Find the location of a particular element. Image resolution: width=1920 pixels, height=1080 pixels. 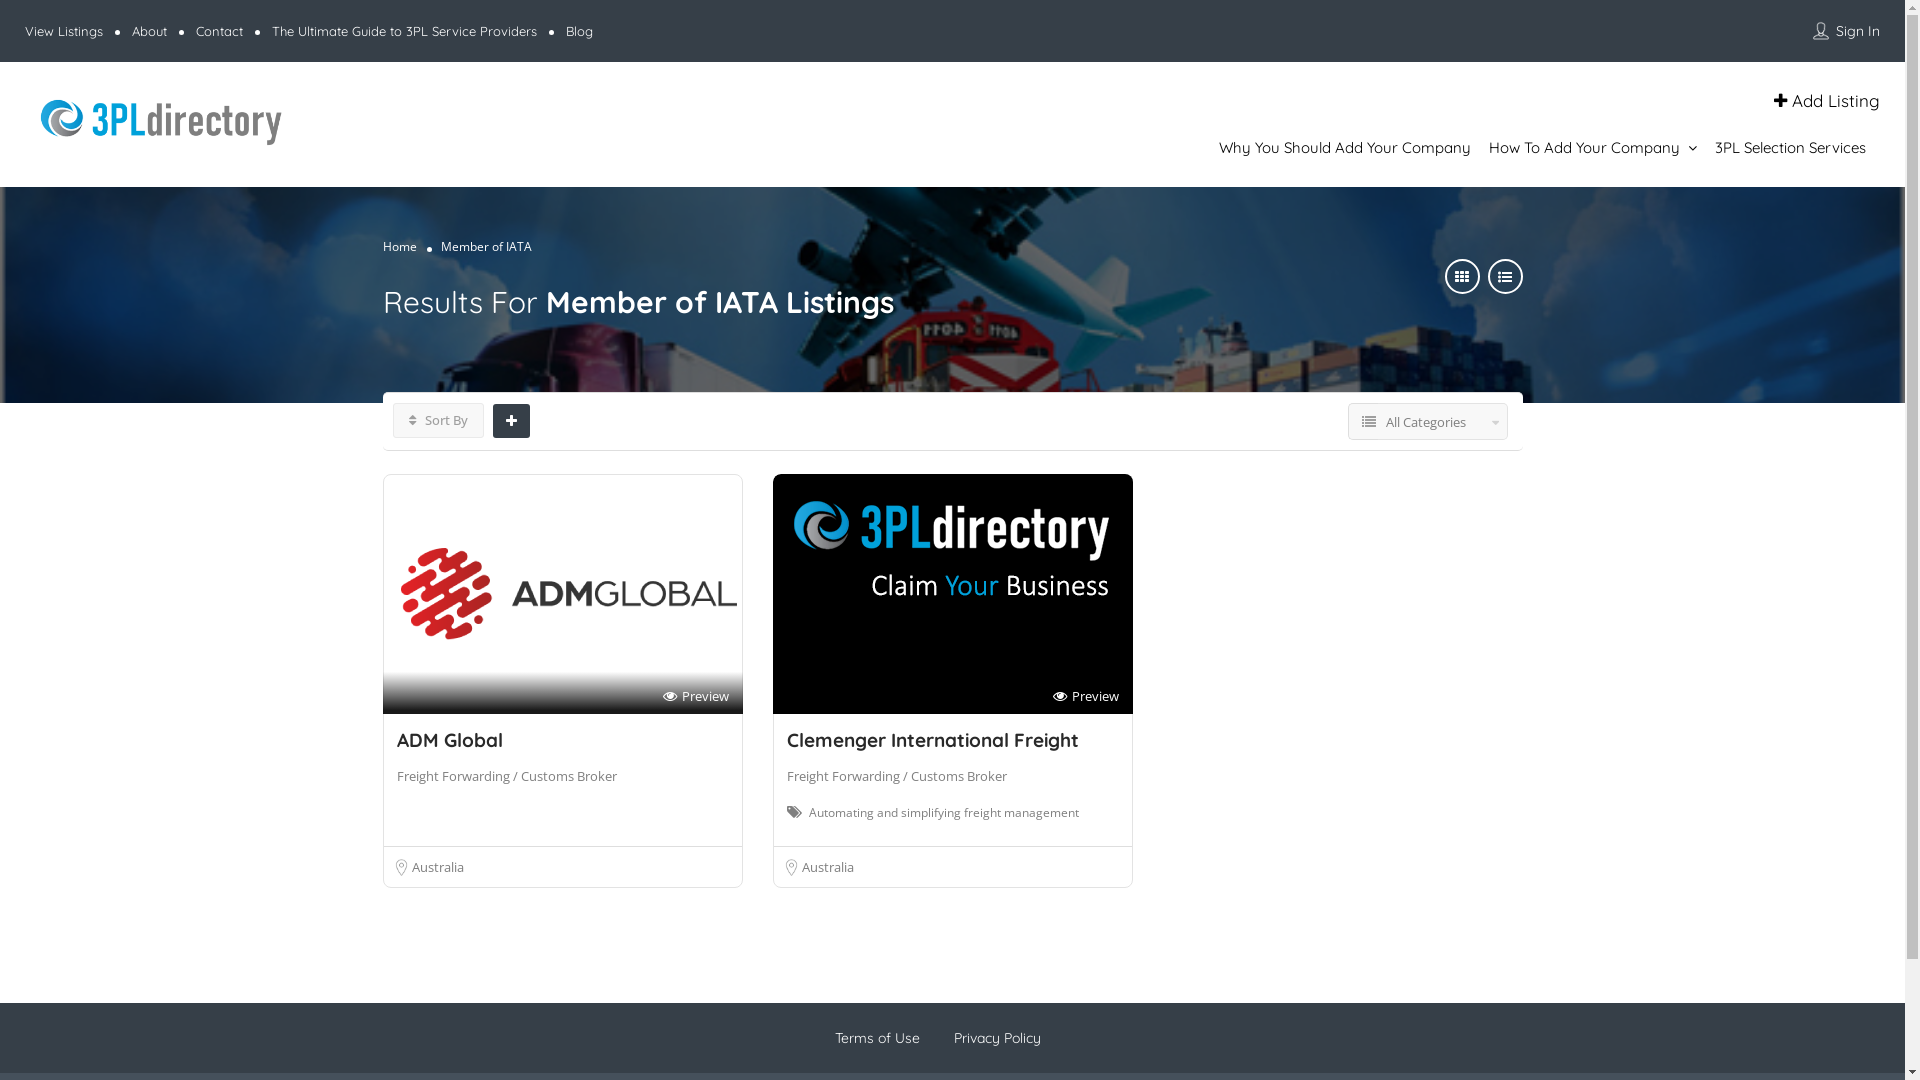

Why You Should Add Your Company is located at coordinates (1345, 148).